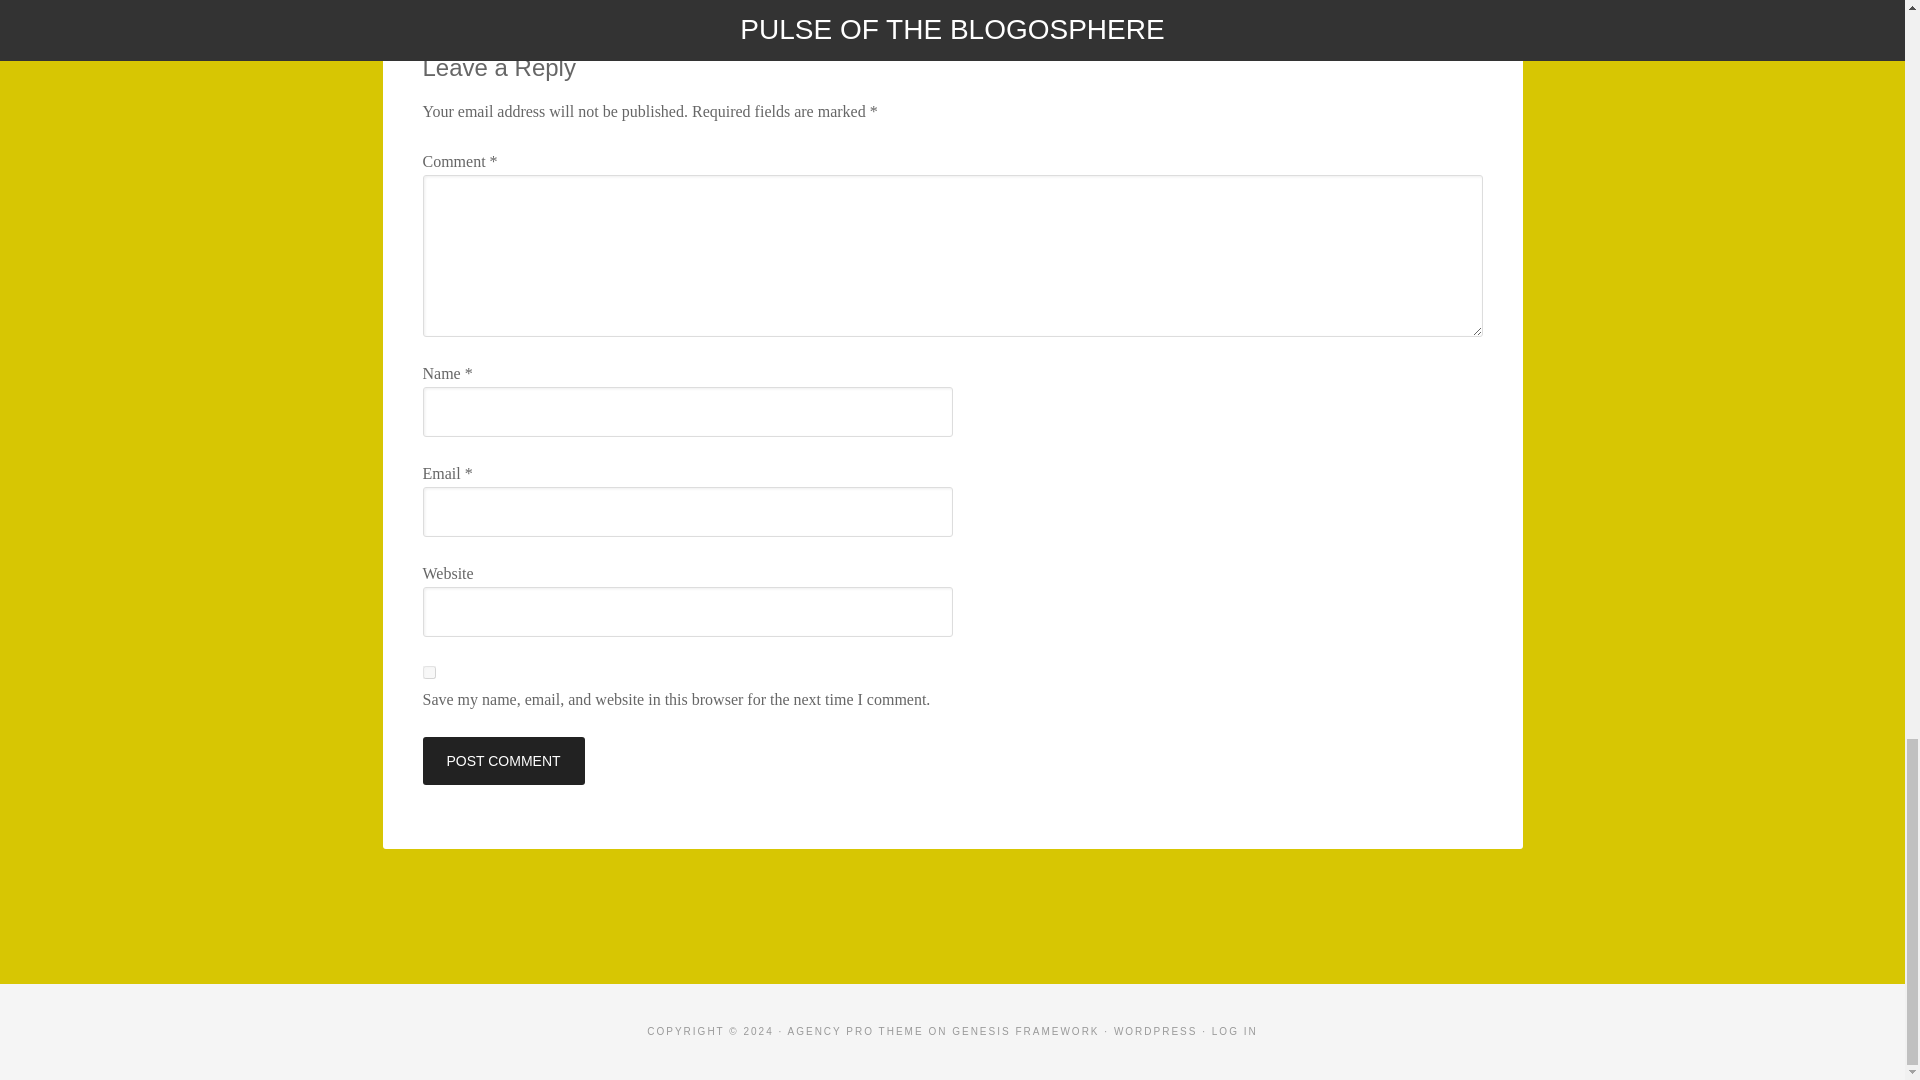  Describe the element at coordinates (855, 1031) in the screenshot. I see `AGENCY PRO THEME` at that location.